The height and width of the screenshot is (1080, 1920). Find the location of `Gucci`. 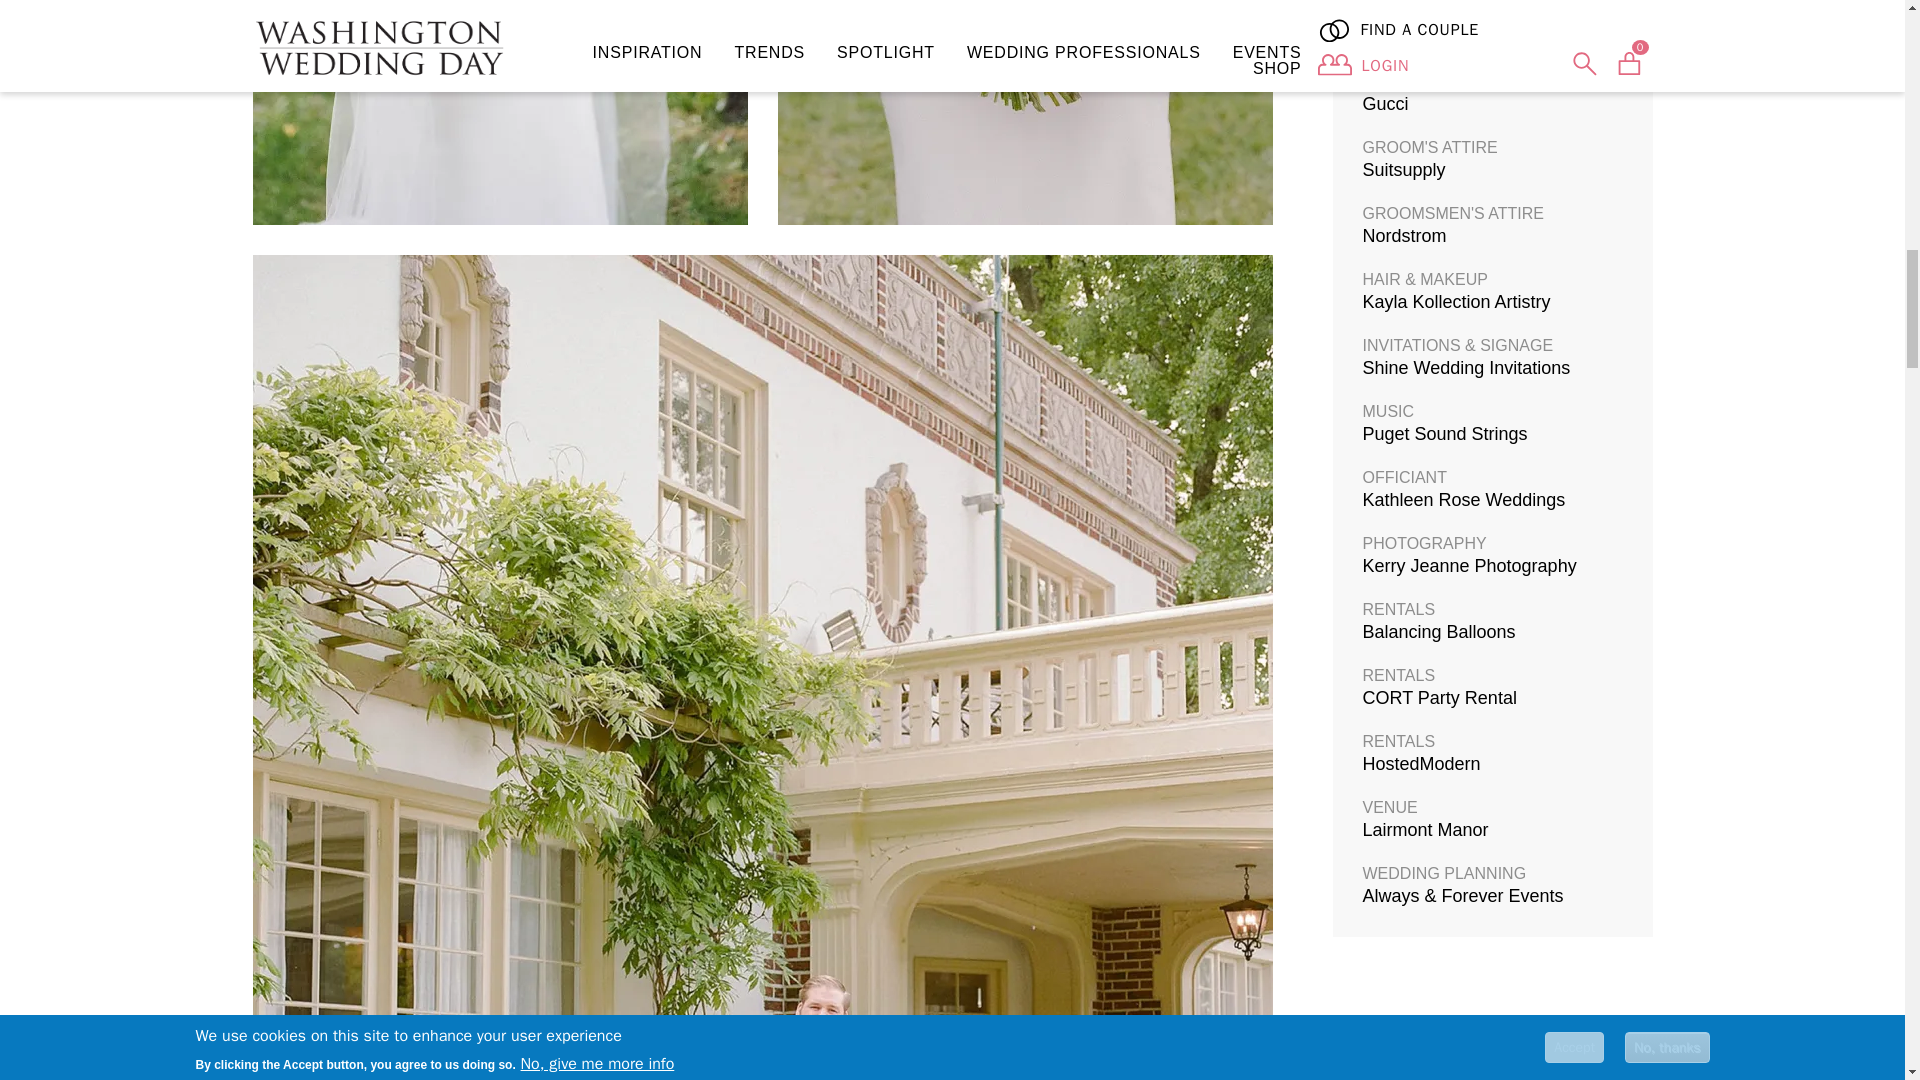

Gucci is located at coordinates (1384, 104).